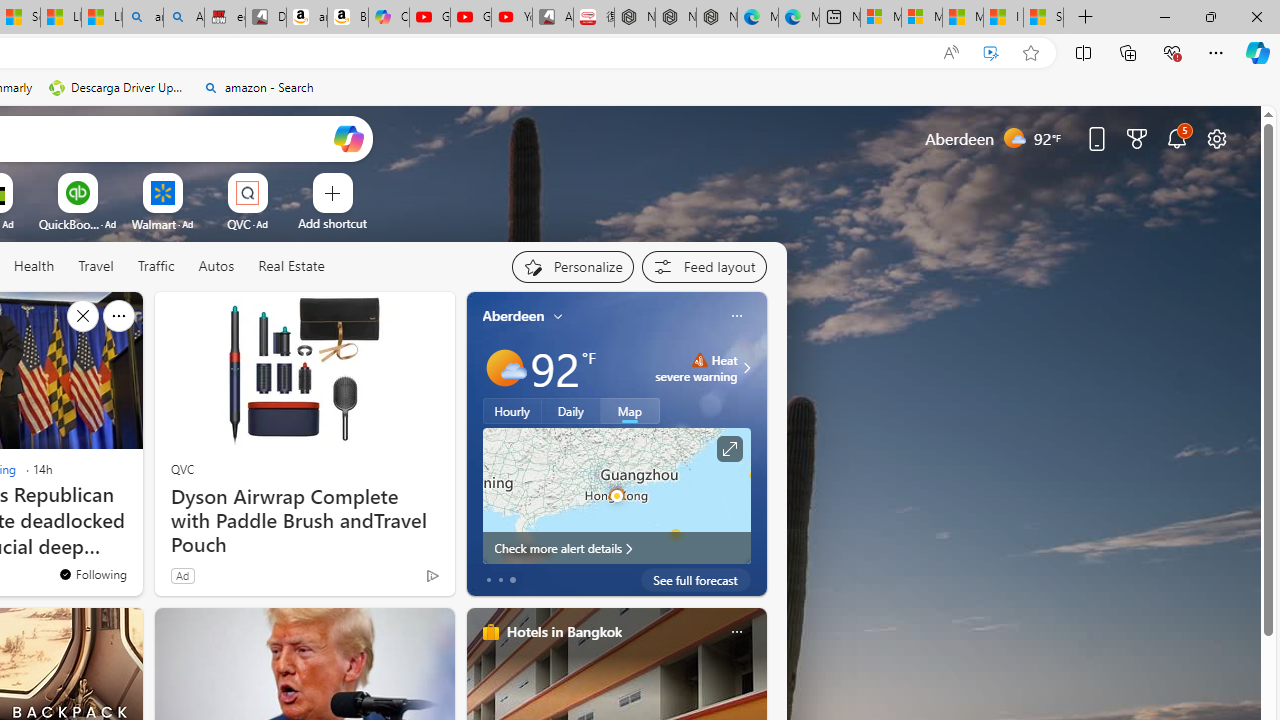 Image resolution: width=1280 pixels, height=720 pixels. I want to click on Traffic, so click(156, 267).